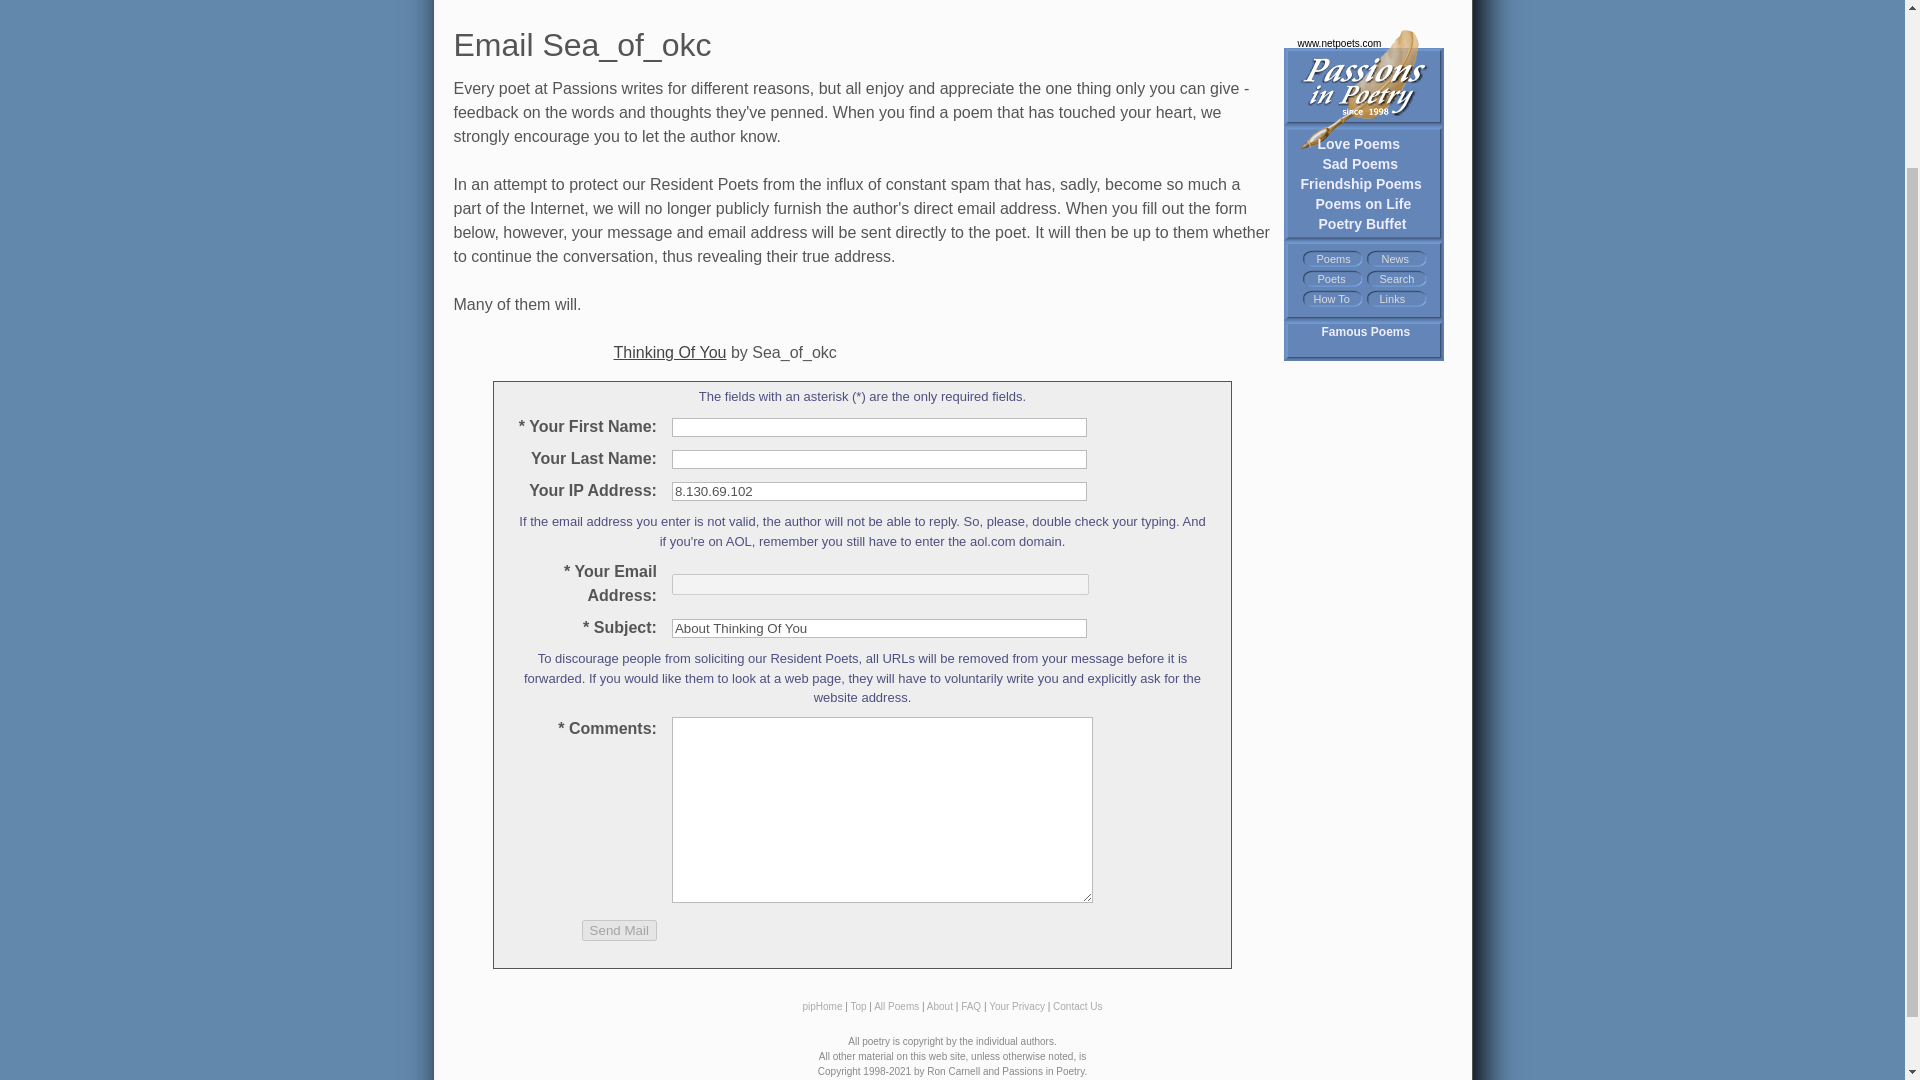  I want to click on Contact Us, so click(1077, 1006).